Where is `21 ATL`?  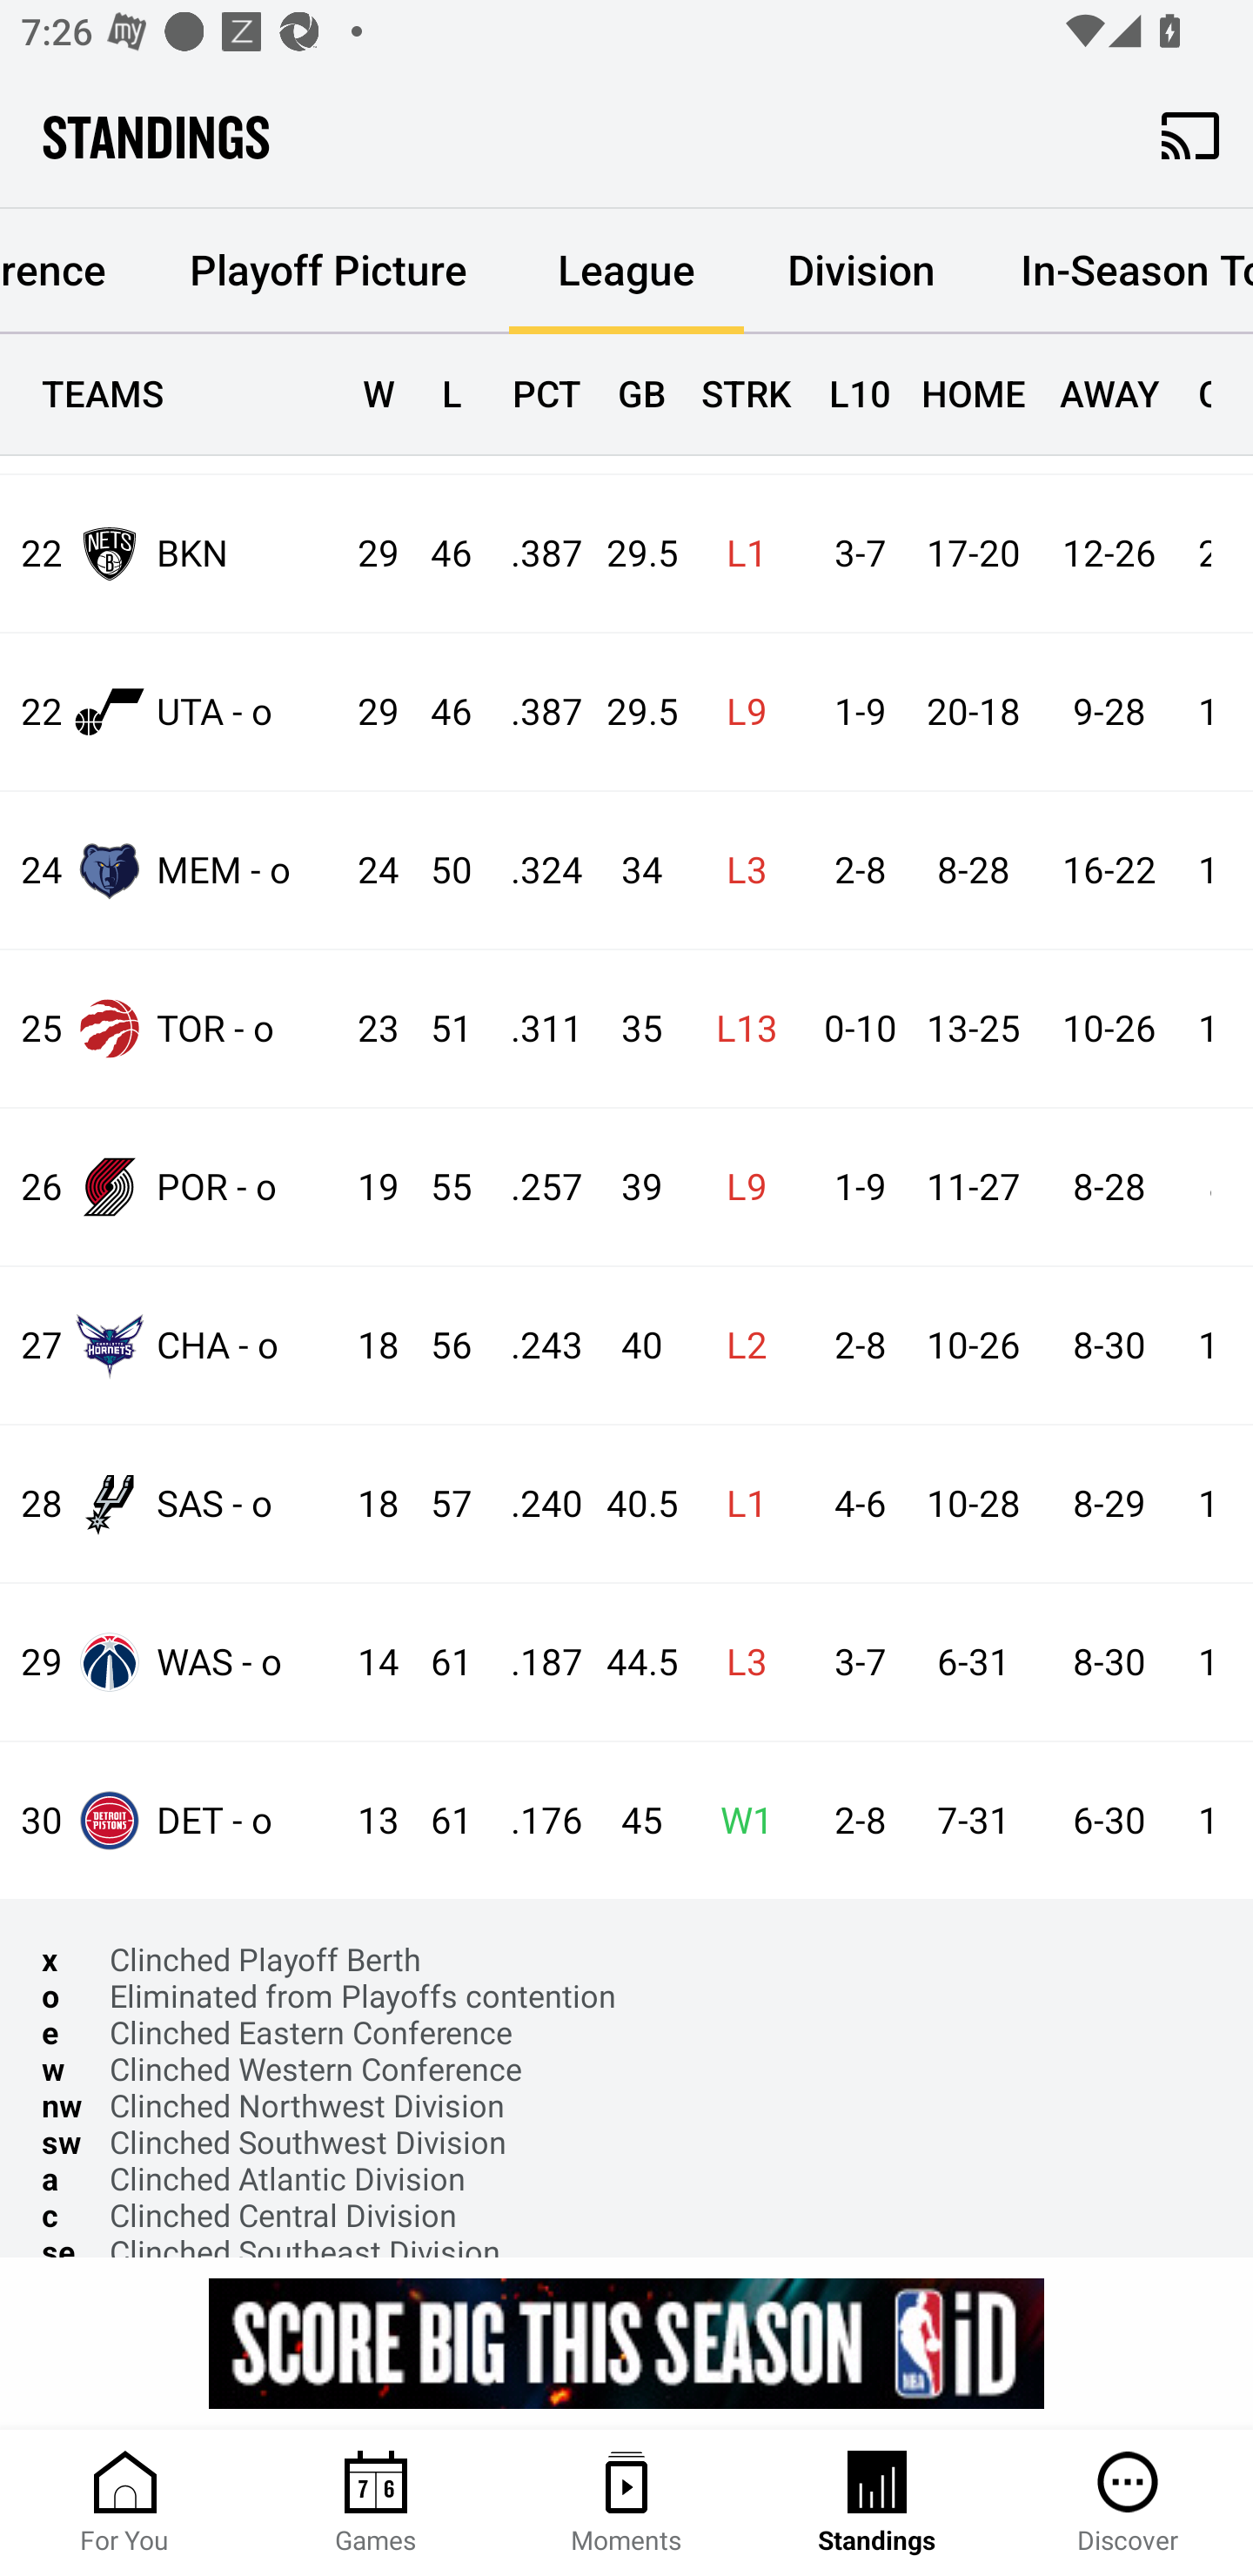 21 ATL is located at coordinates (171, 404).